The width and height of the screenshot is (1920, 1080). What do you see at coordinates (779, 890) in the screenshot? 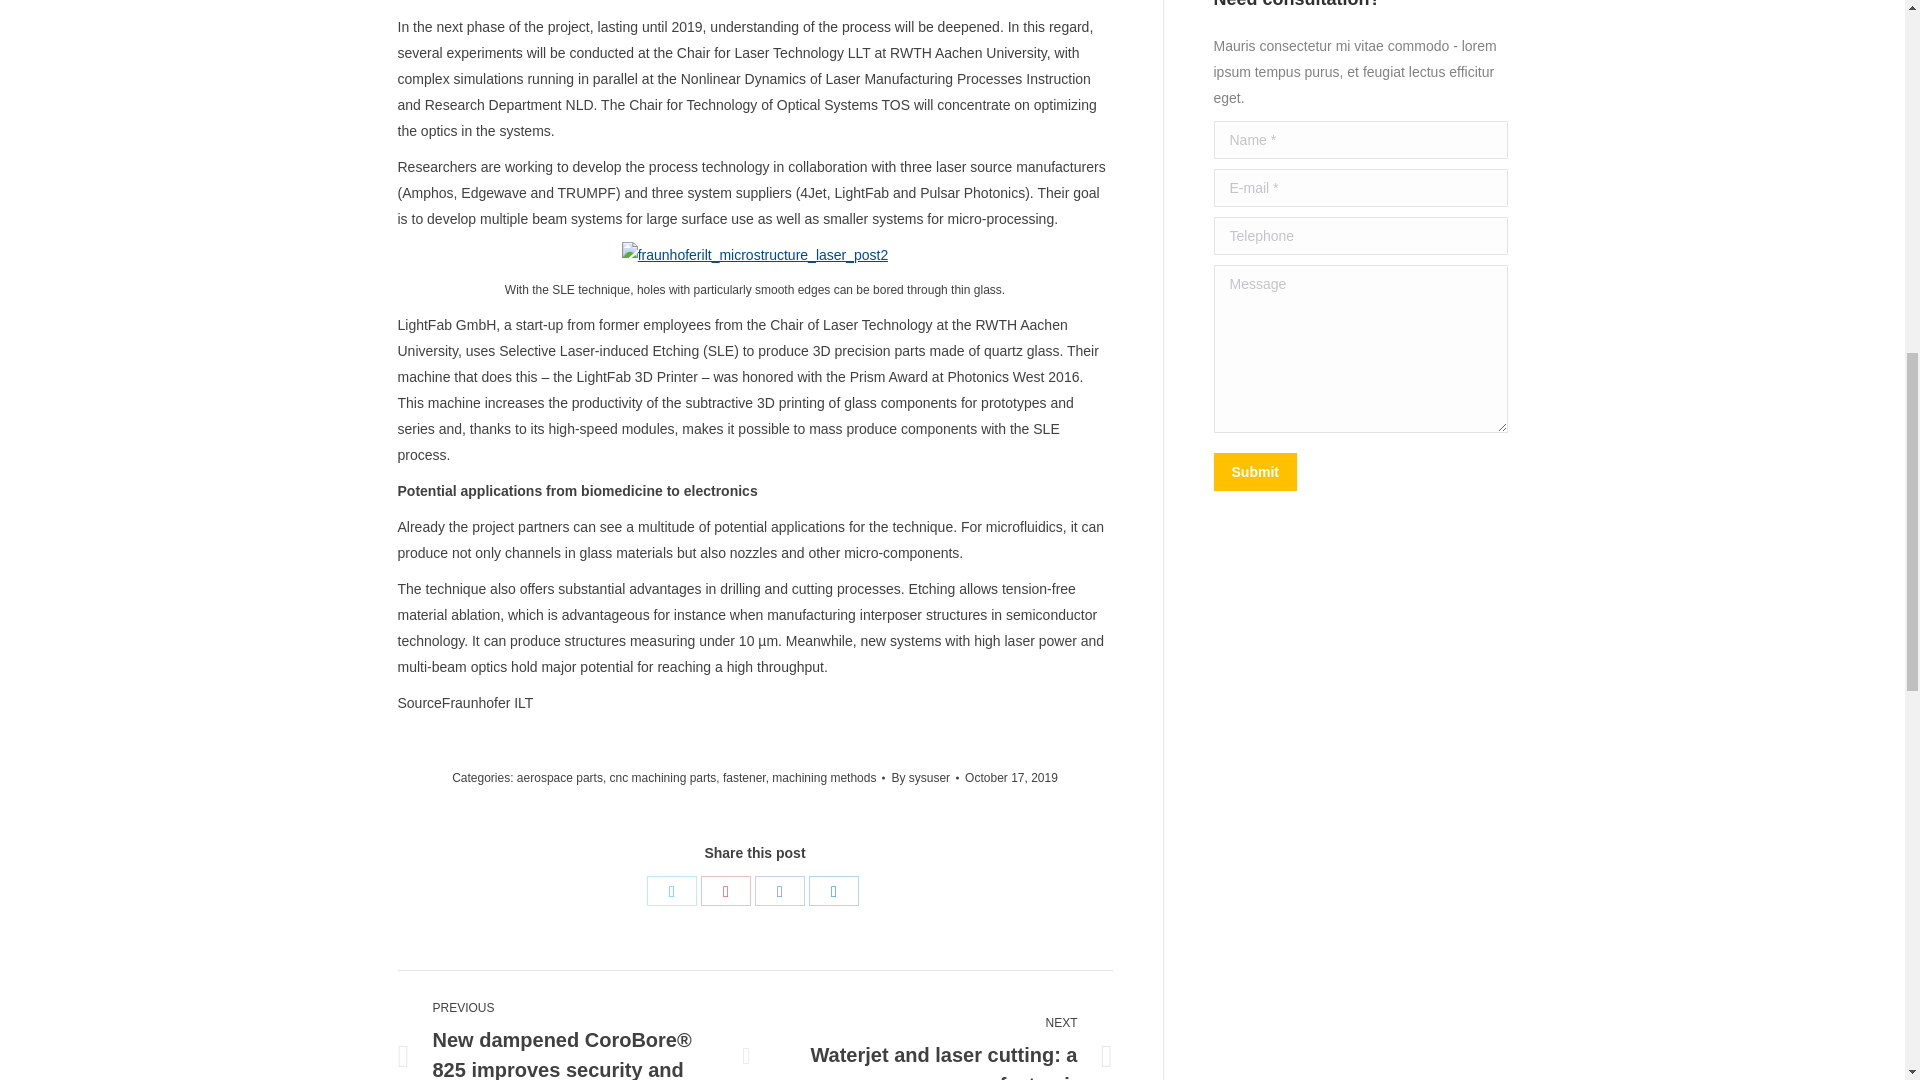
I see `Facebook` at bounding box center [779, 890].